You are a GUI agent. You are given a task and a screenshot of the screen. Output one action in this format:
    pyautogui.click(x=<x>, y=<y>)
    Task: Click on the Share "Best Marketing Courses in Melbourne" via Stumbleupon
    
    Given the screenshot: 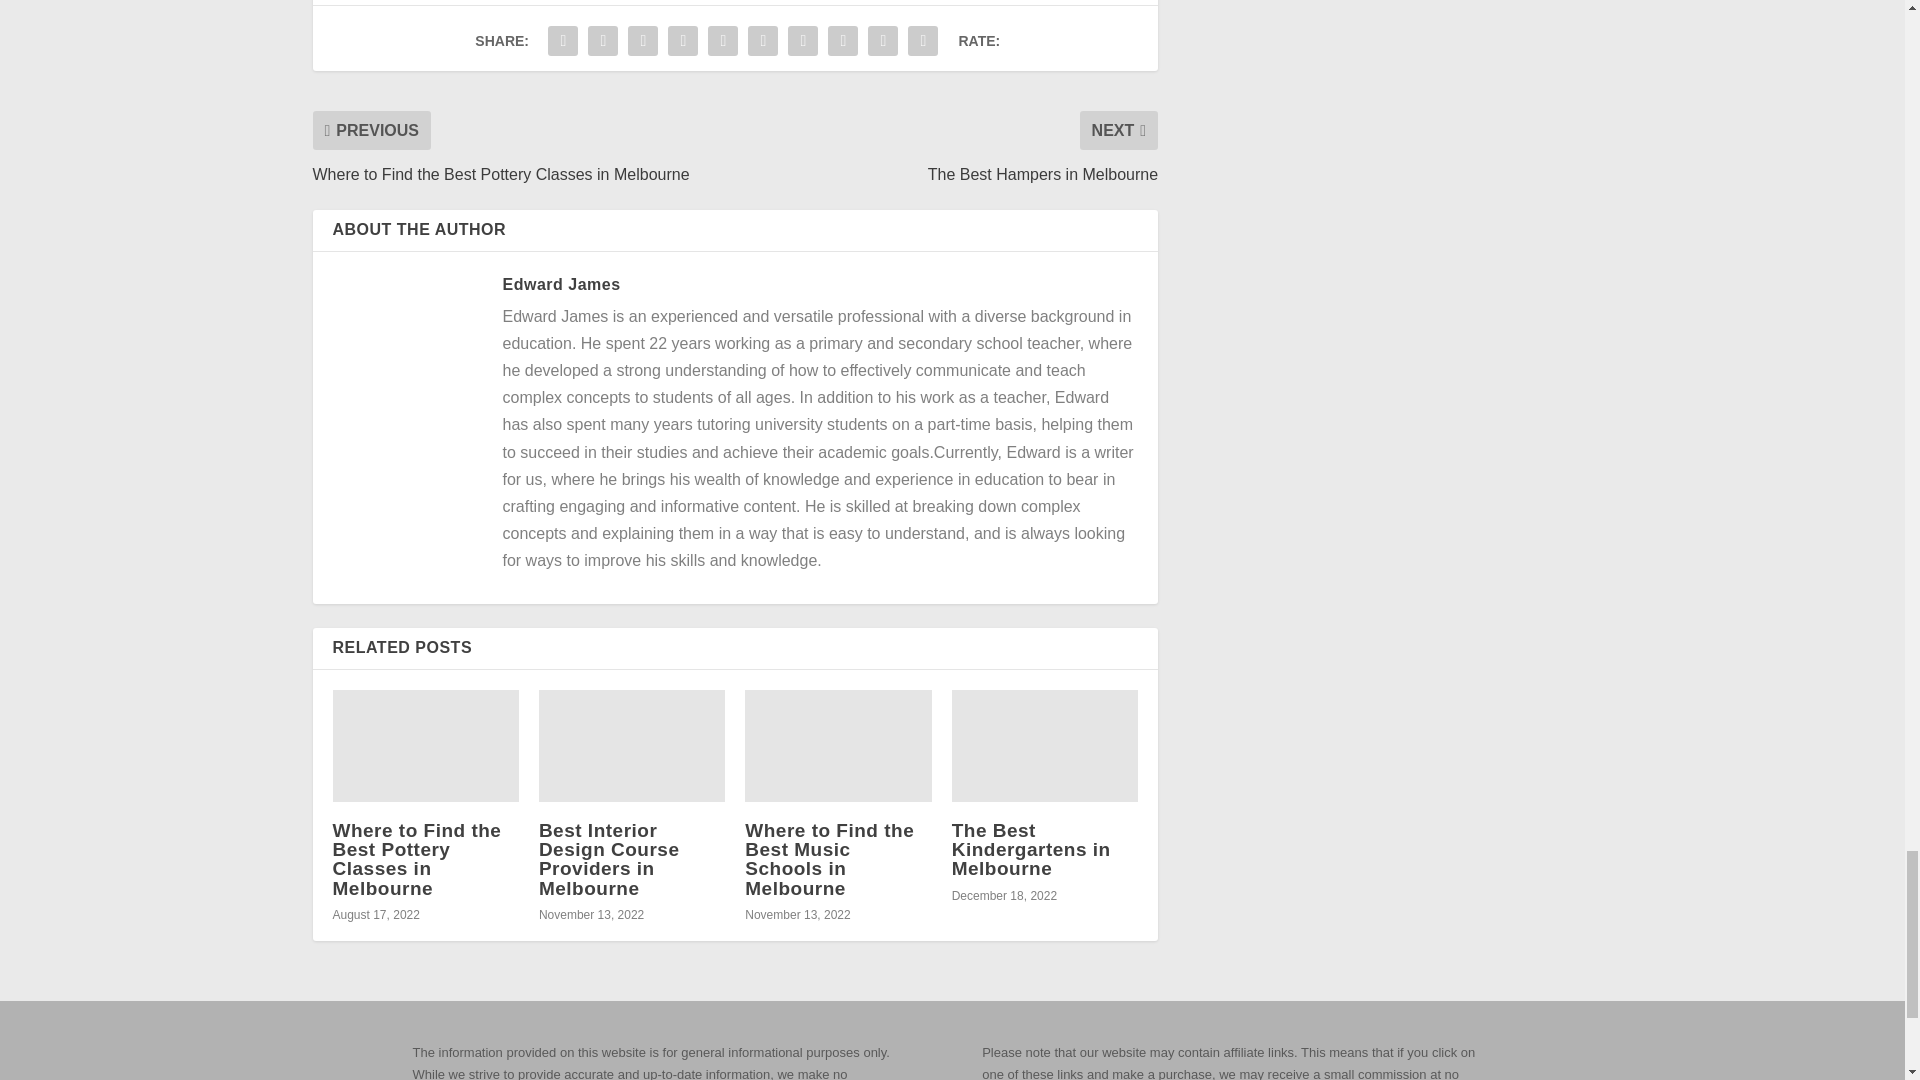 What is the action you would take?
    pyautogui.click(x=842, y=40)
    